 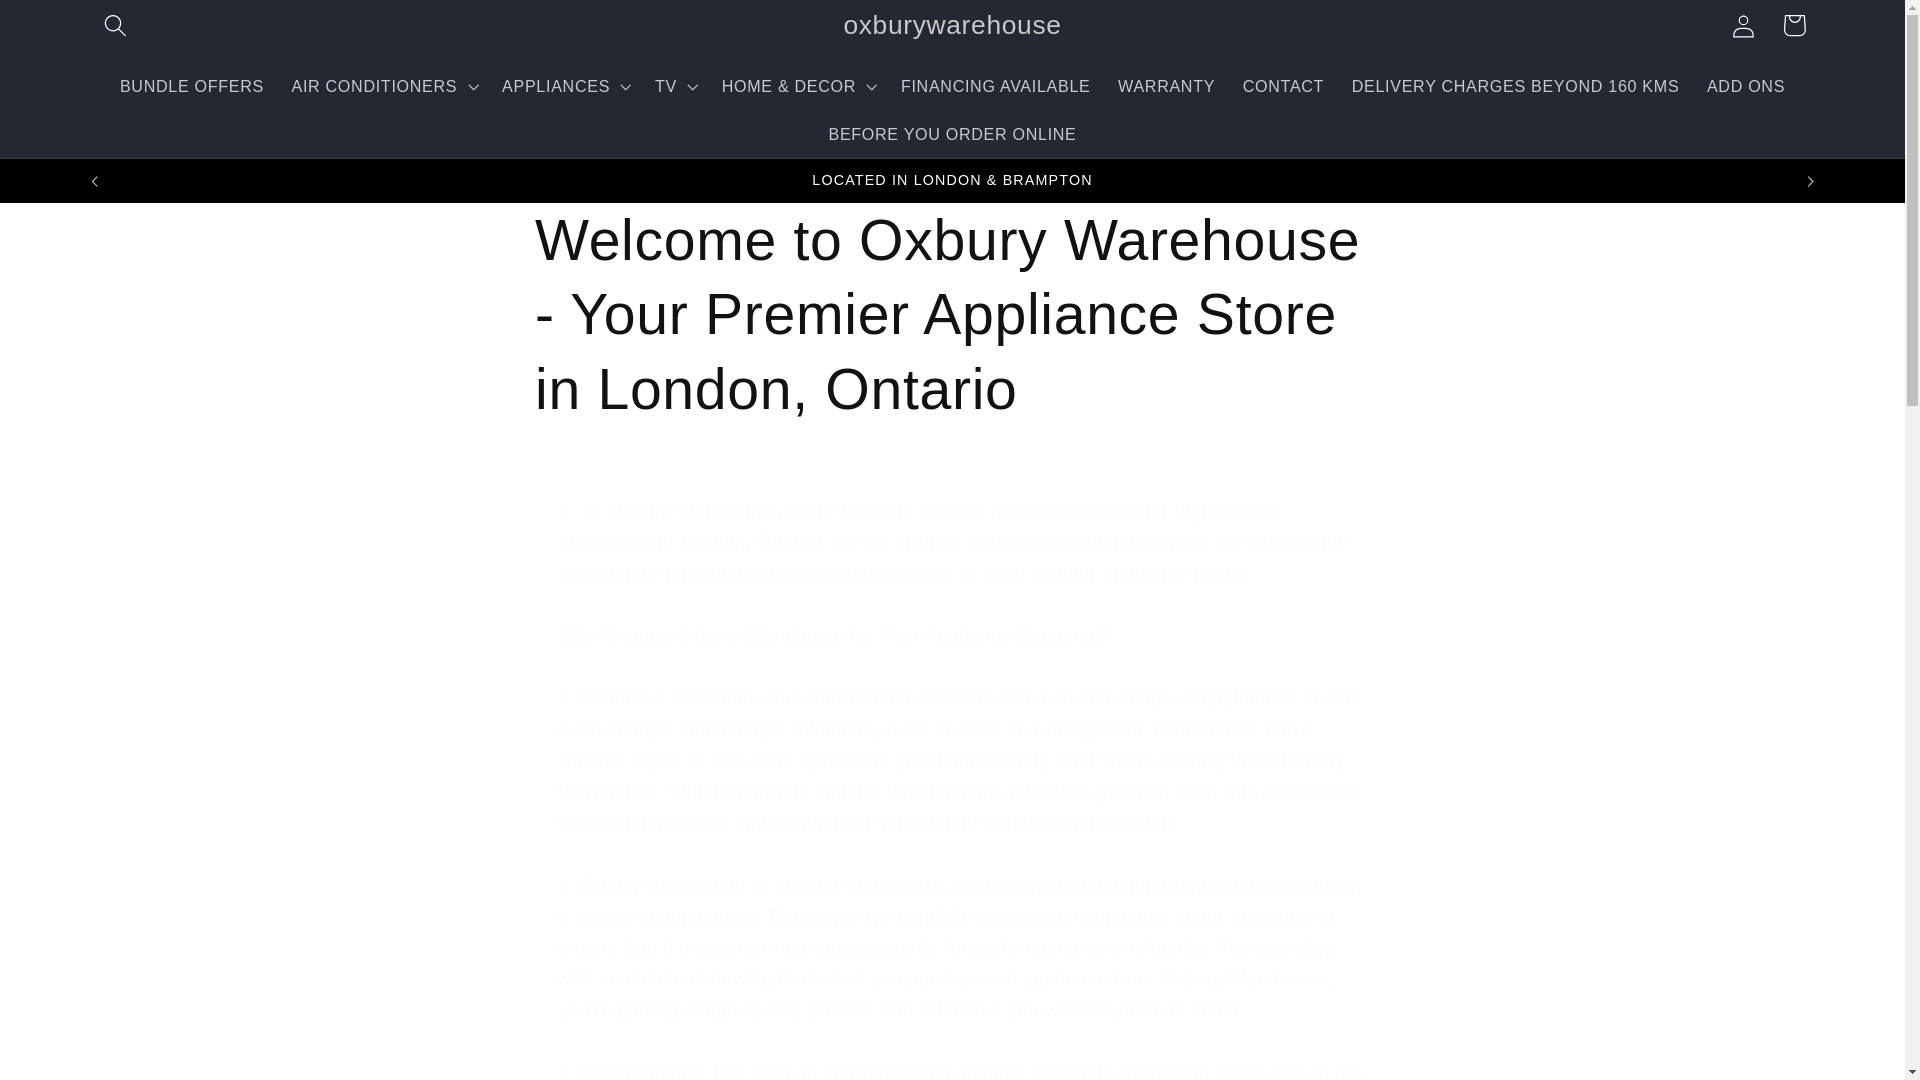 What do you see at coordinates (71, 28) in the screenshot?
I see `Skip to content` at bounding box center [71, 28].